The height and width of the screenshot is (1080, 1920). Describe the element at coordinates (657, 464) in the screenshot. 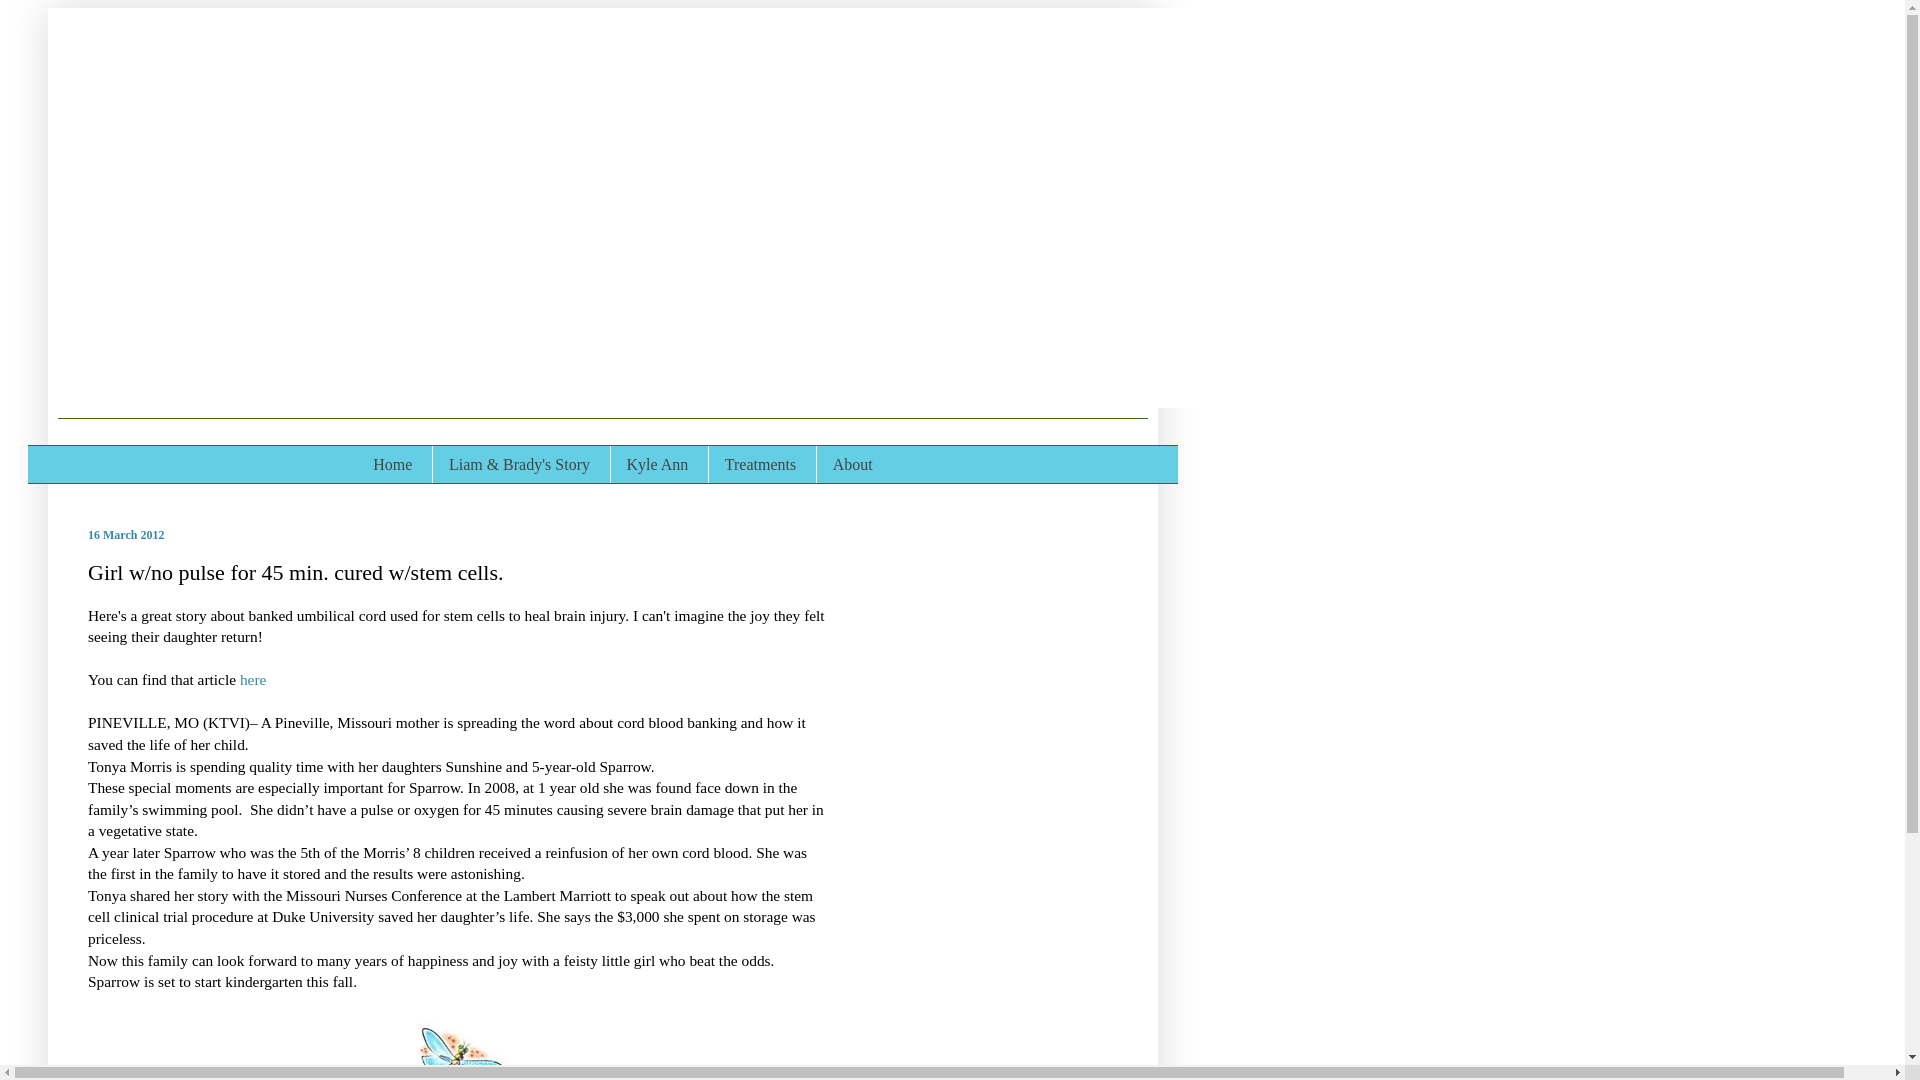

I see `Kyle Ann` at that location.